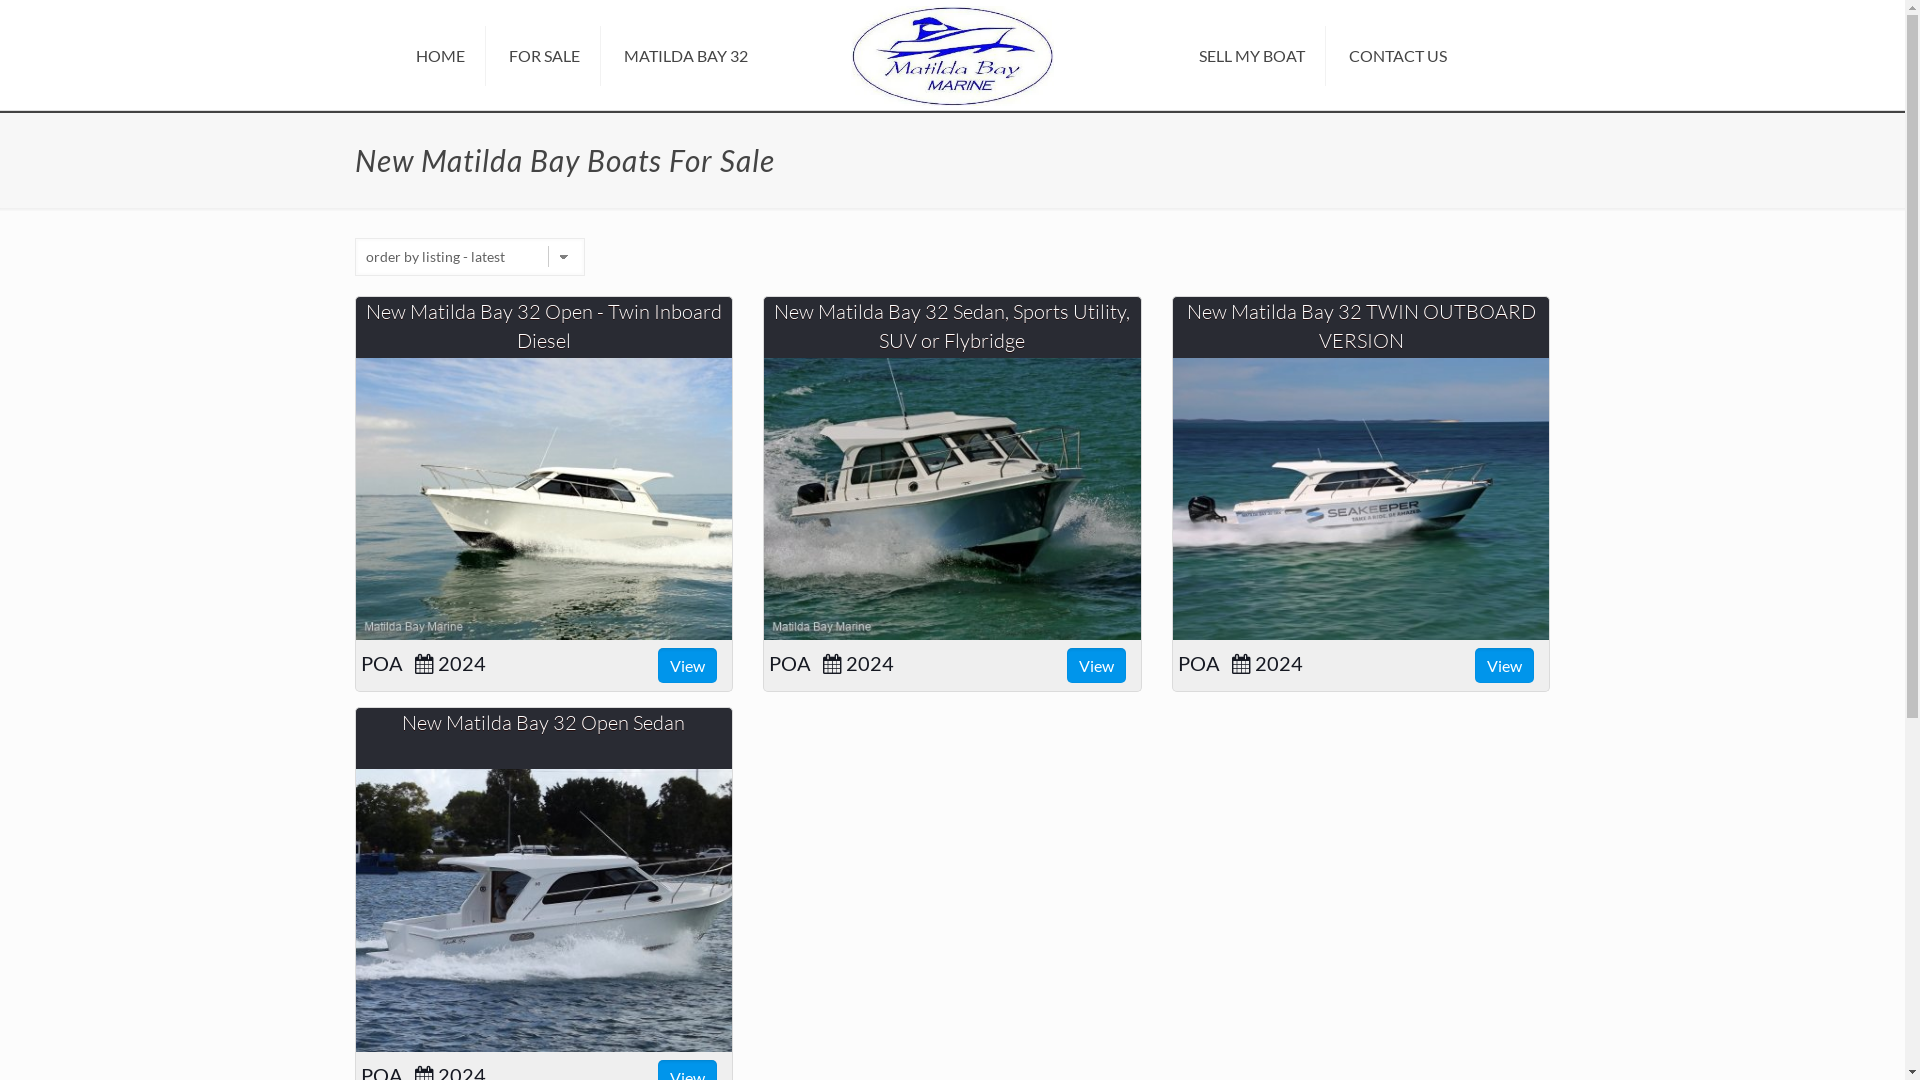  What do you see at coordinates (1398, 56) in the screenshot?
I see `CONTACT US` at bounding box center [1398, 56].